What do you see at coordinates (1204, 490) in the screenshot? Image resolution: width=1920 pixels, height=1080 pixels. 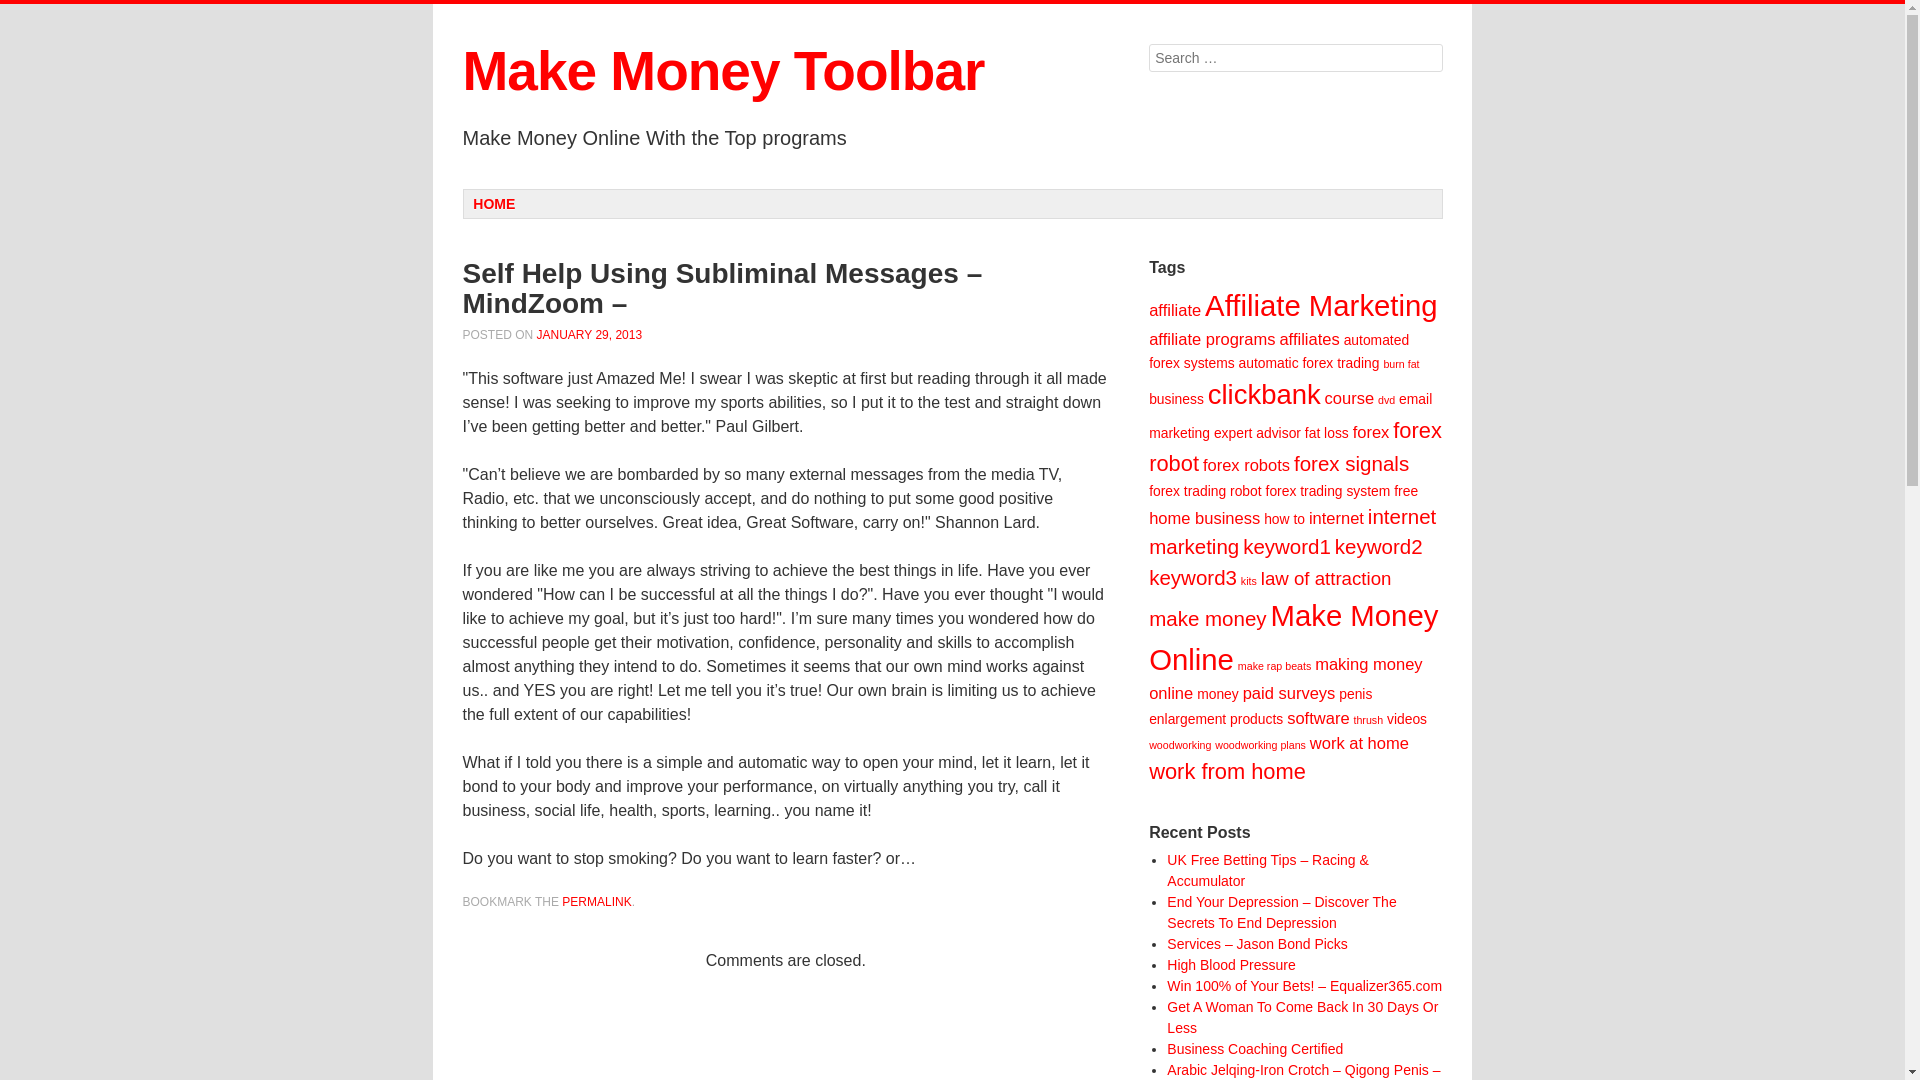 I see `forex trading robot` at bounding box center [1204, 490].